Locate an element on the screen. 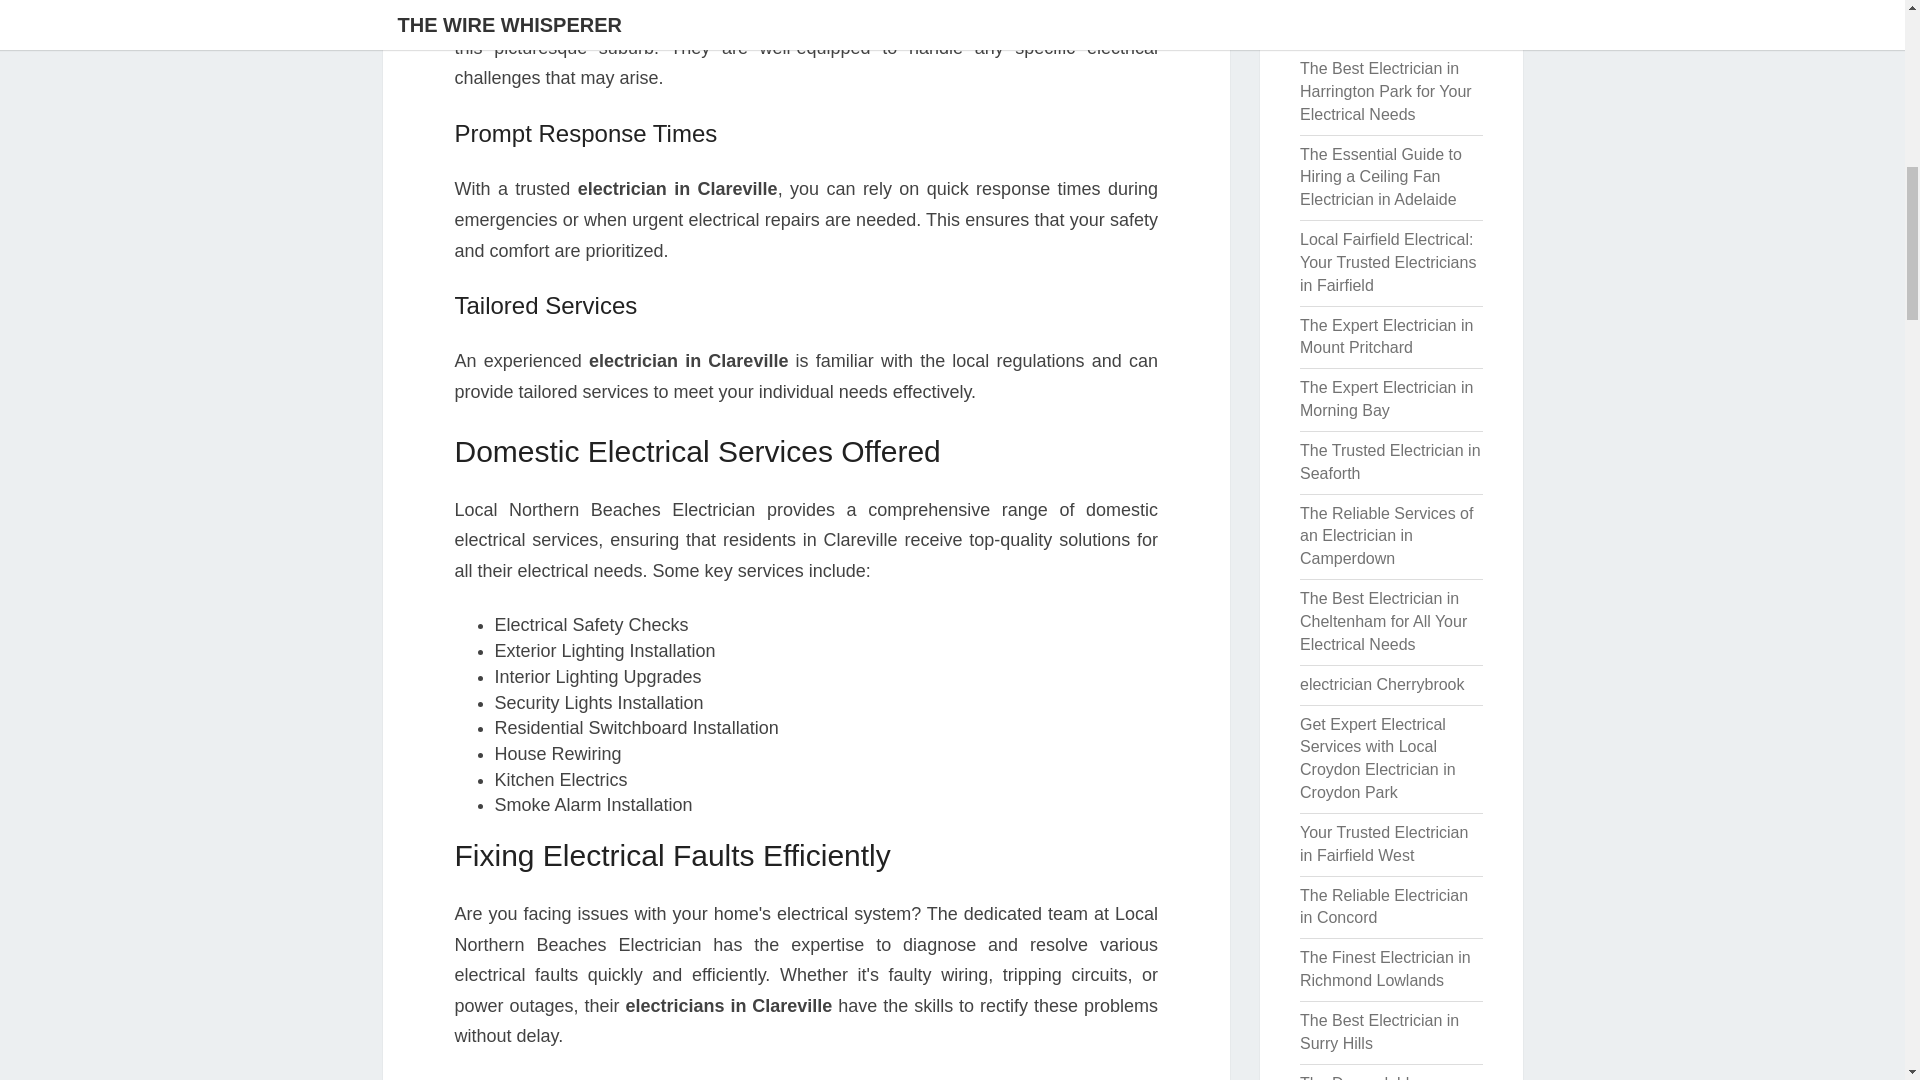 This screenshot has height=1080, width=1920. Expert Electrician in Richmond Lowlands is located at coordinates (1371, 18).